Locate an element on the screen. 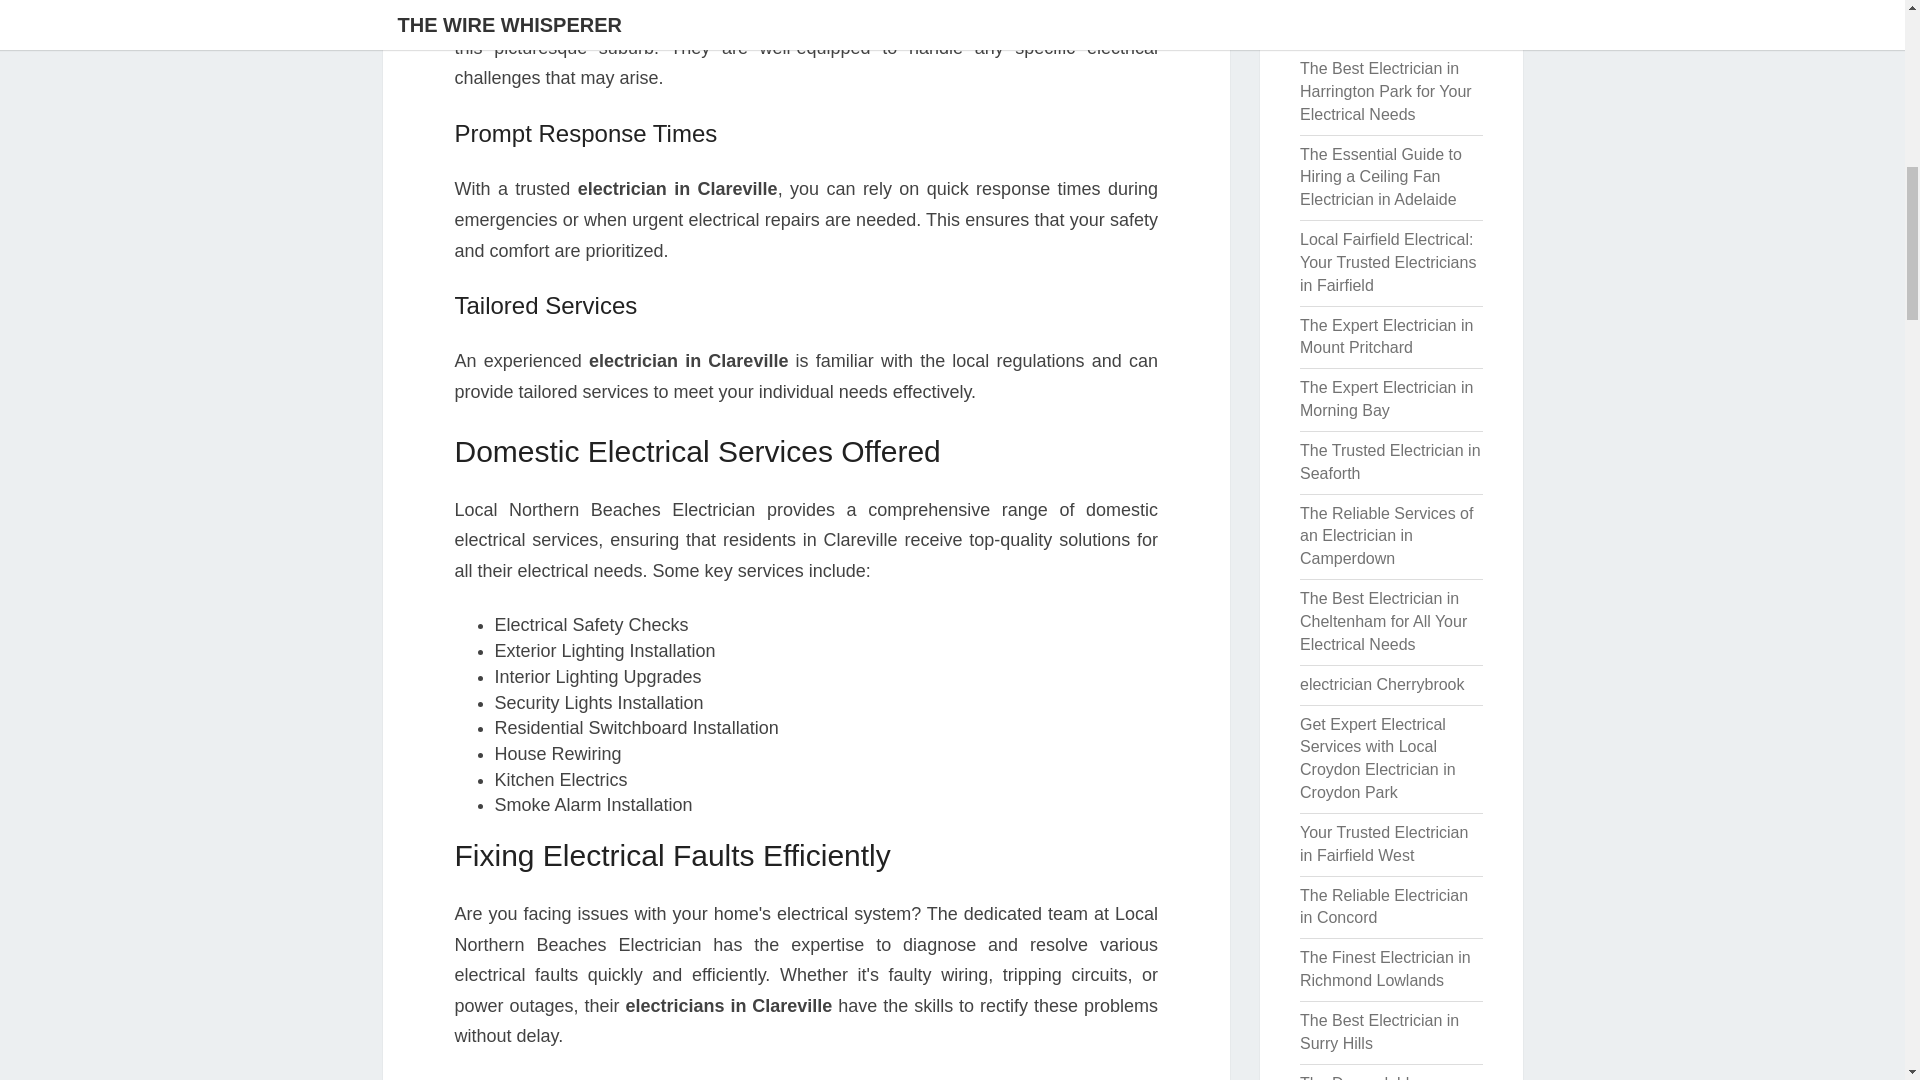 This screenshot has height=1080, width=1920. Expert Electrician in Richmond Lowlands is located at coordinates (1371, 18).